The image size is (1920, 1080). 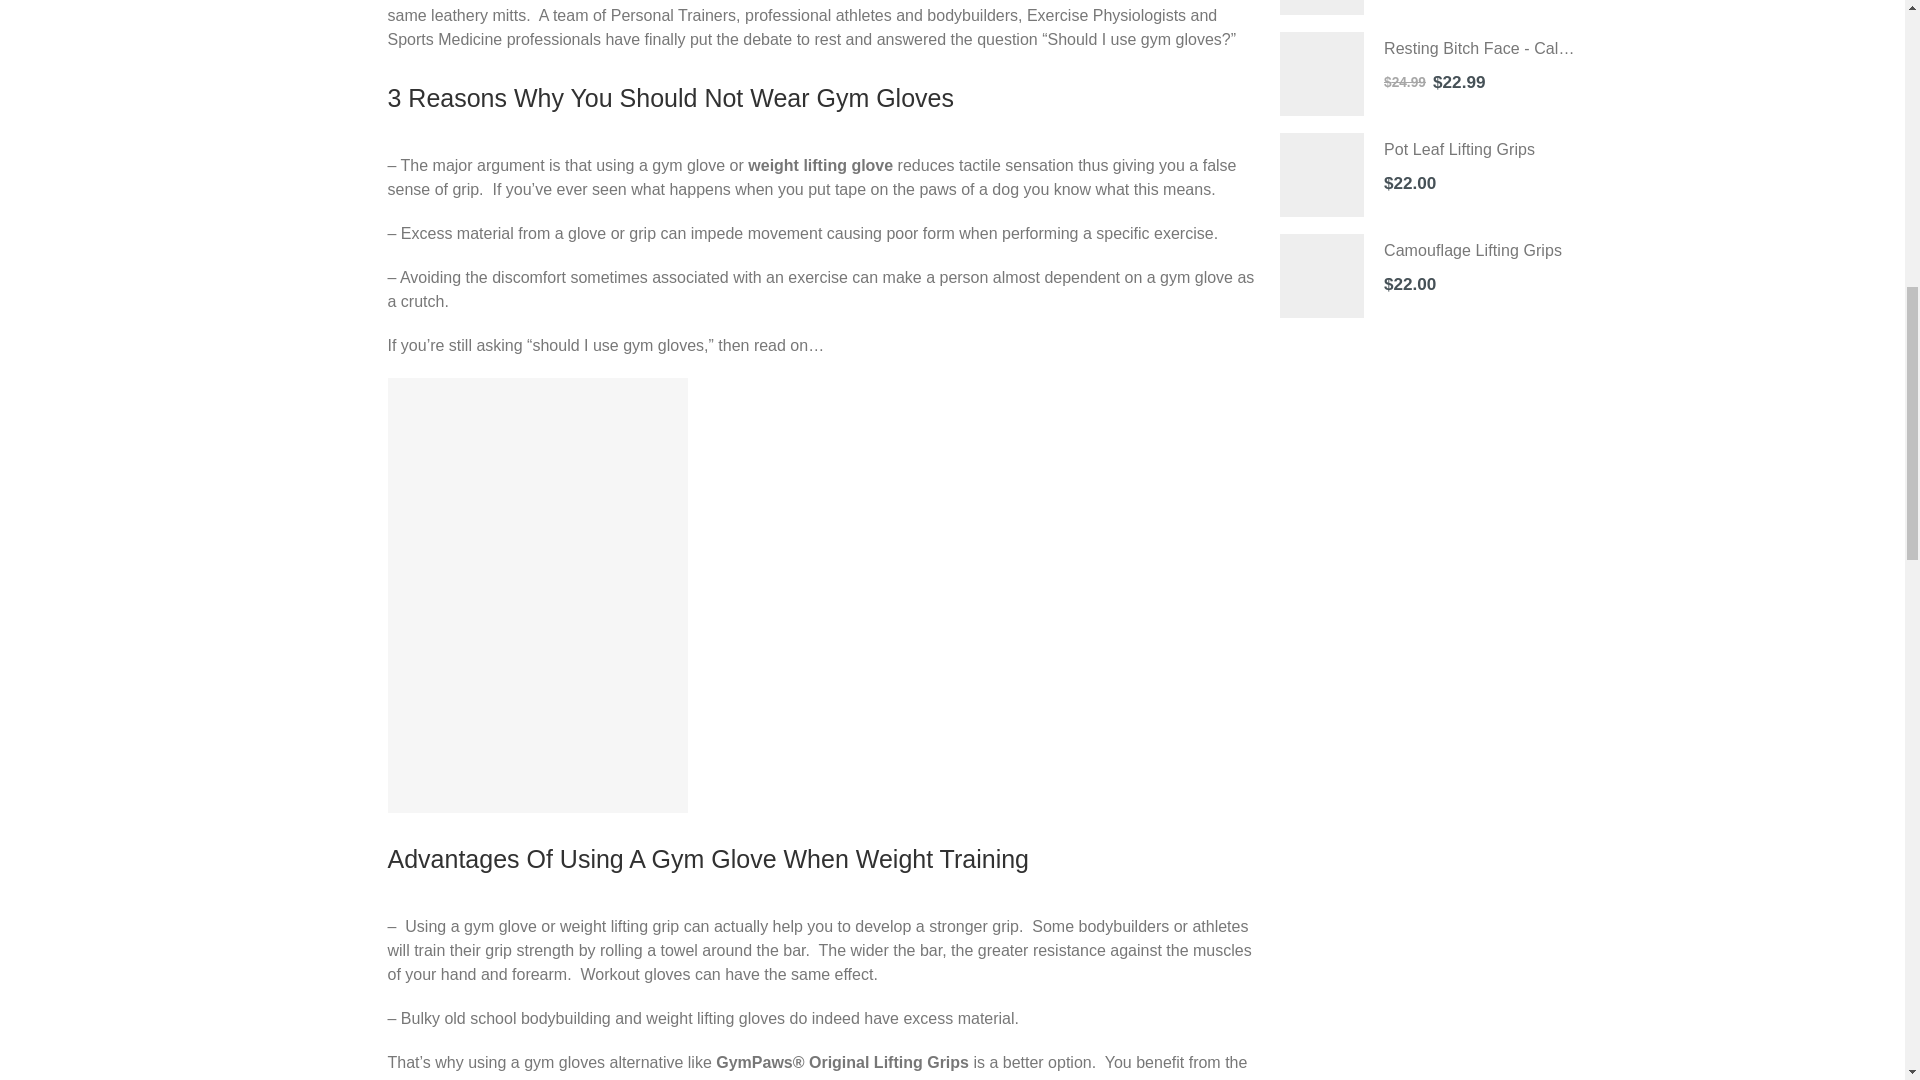 What do you see at coordinates (1481, 48) in the screenshot?
I see `Resting Bitch Face - Calendula Butter Cream Mask 2 OZ` at bounding box center [1481, 48].